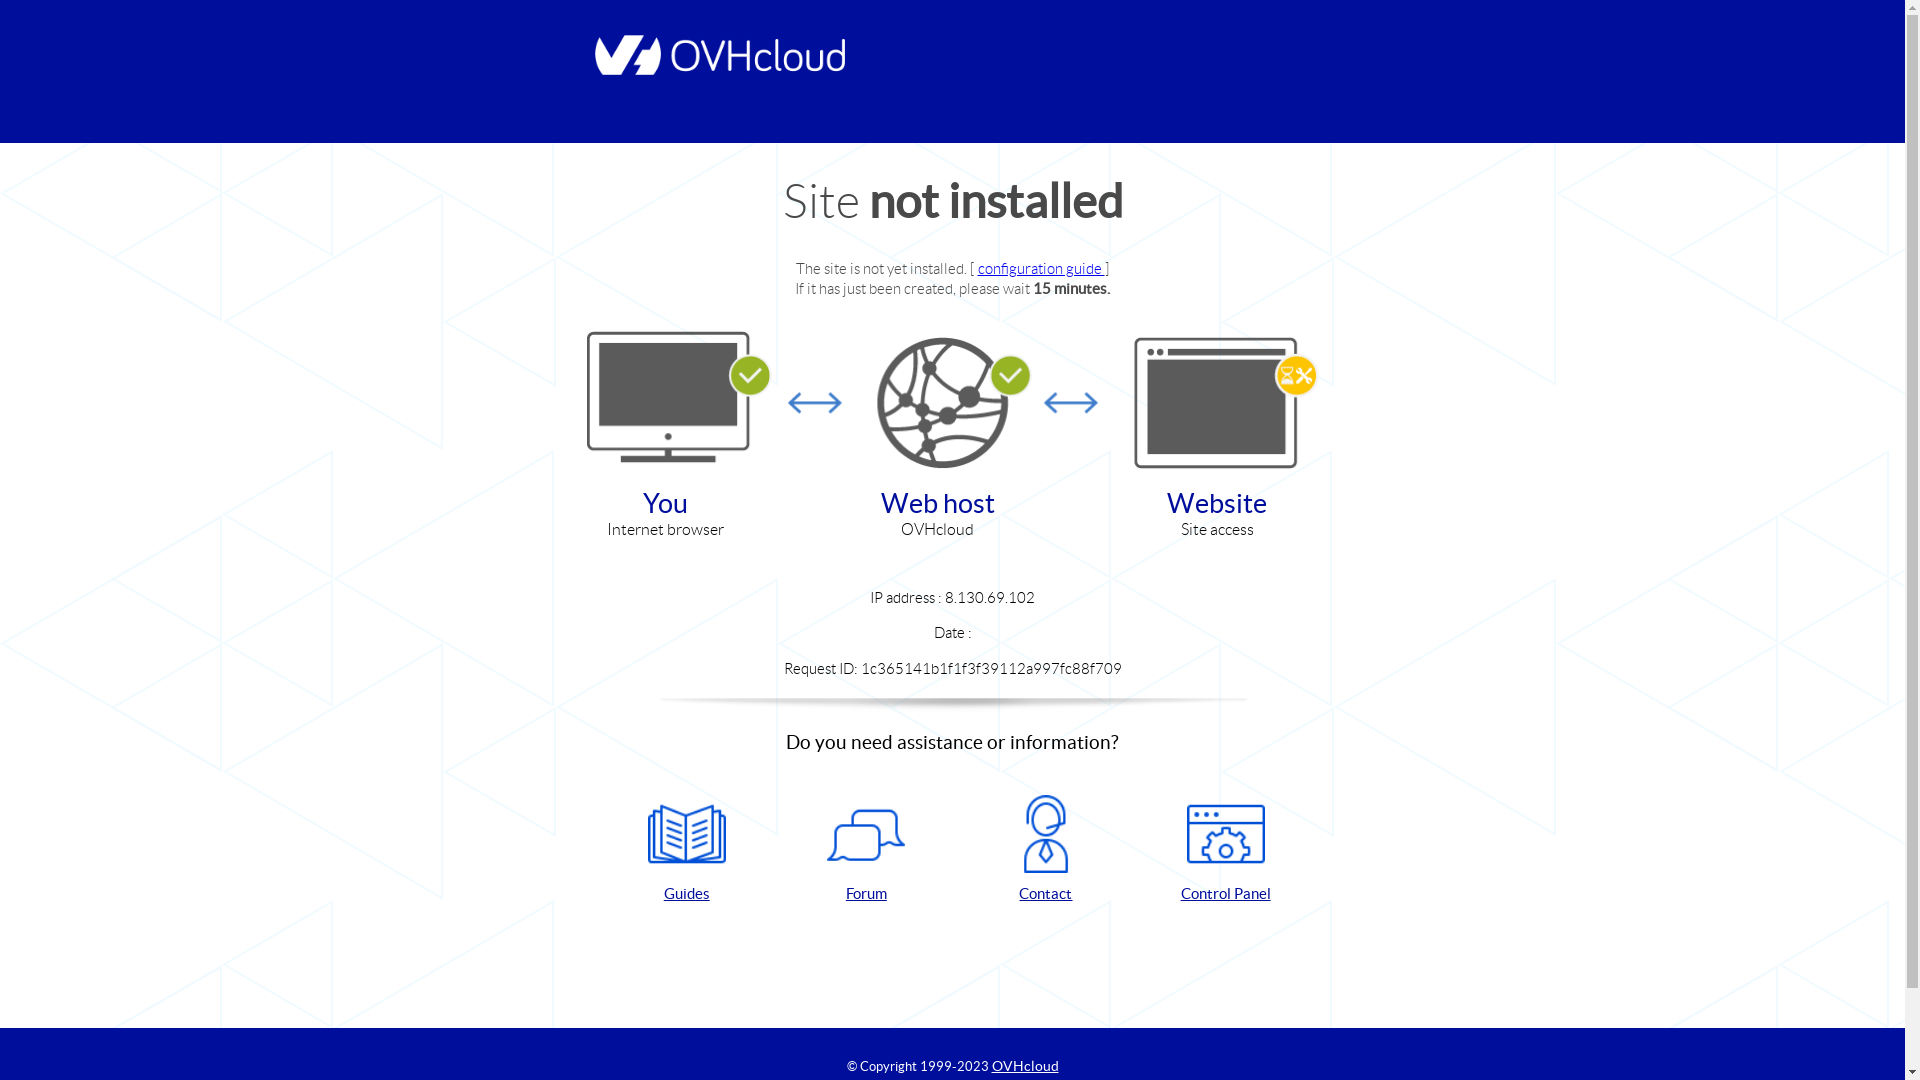 The width and height of the screenshot is (1920, 1080). Describe the element at coordinates (1046, 850) in the screenshot. I see `Contact` at that location.